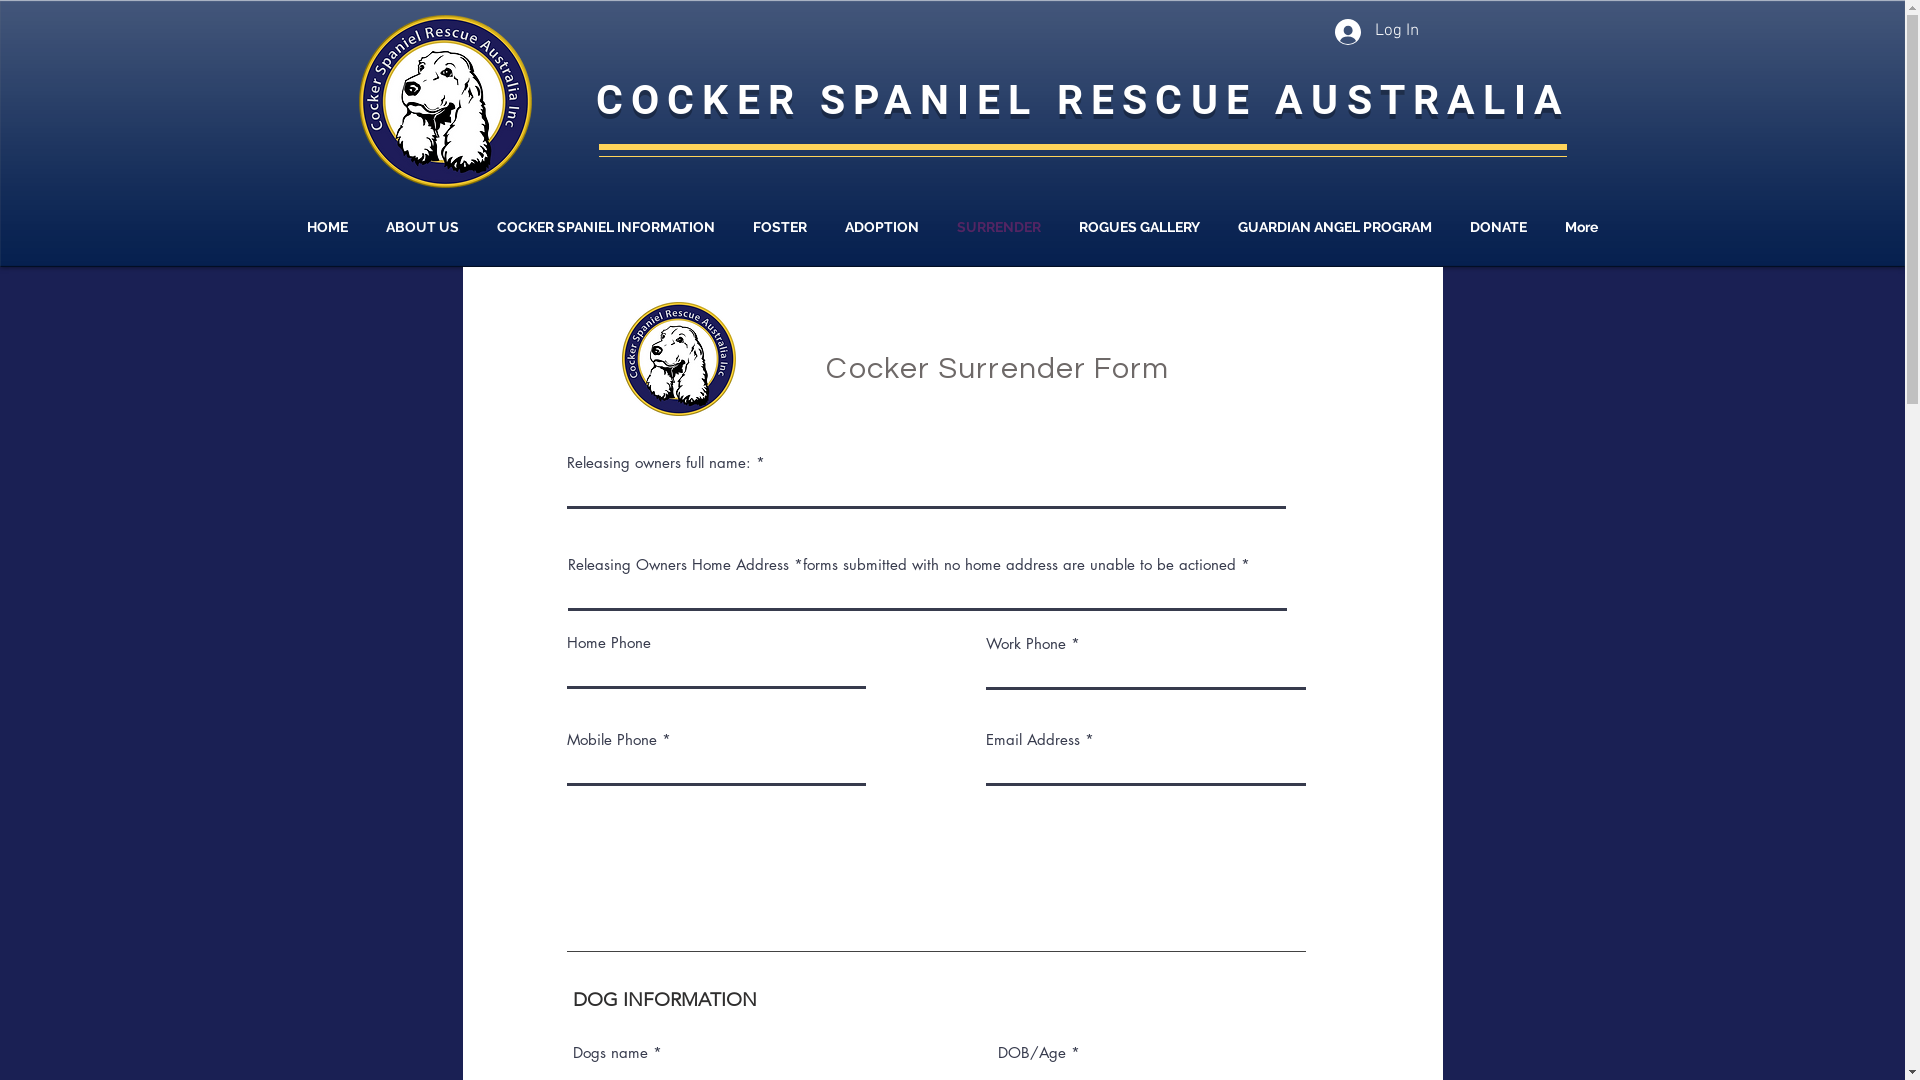 Image resolution: width=1920 pixels, height=1080 pixels. Describe the element at coordinates (998, 227) in the screenshot. I see `SURRENDER` at that location.